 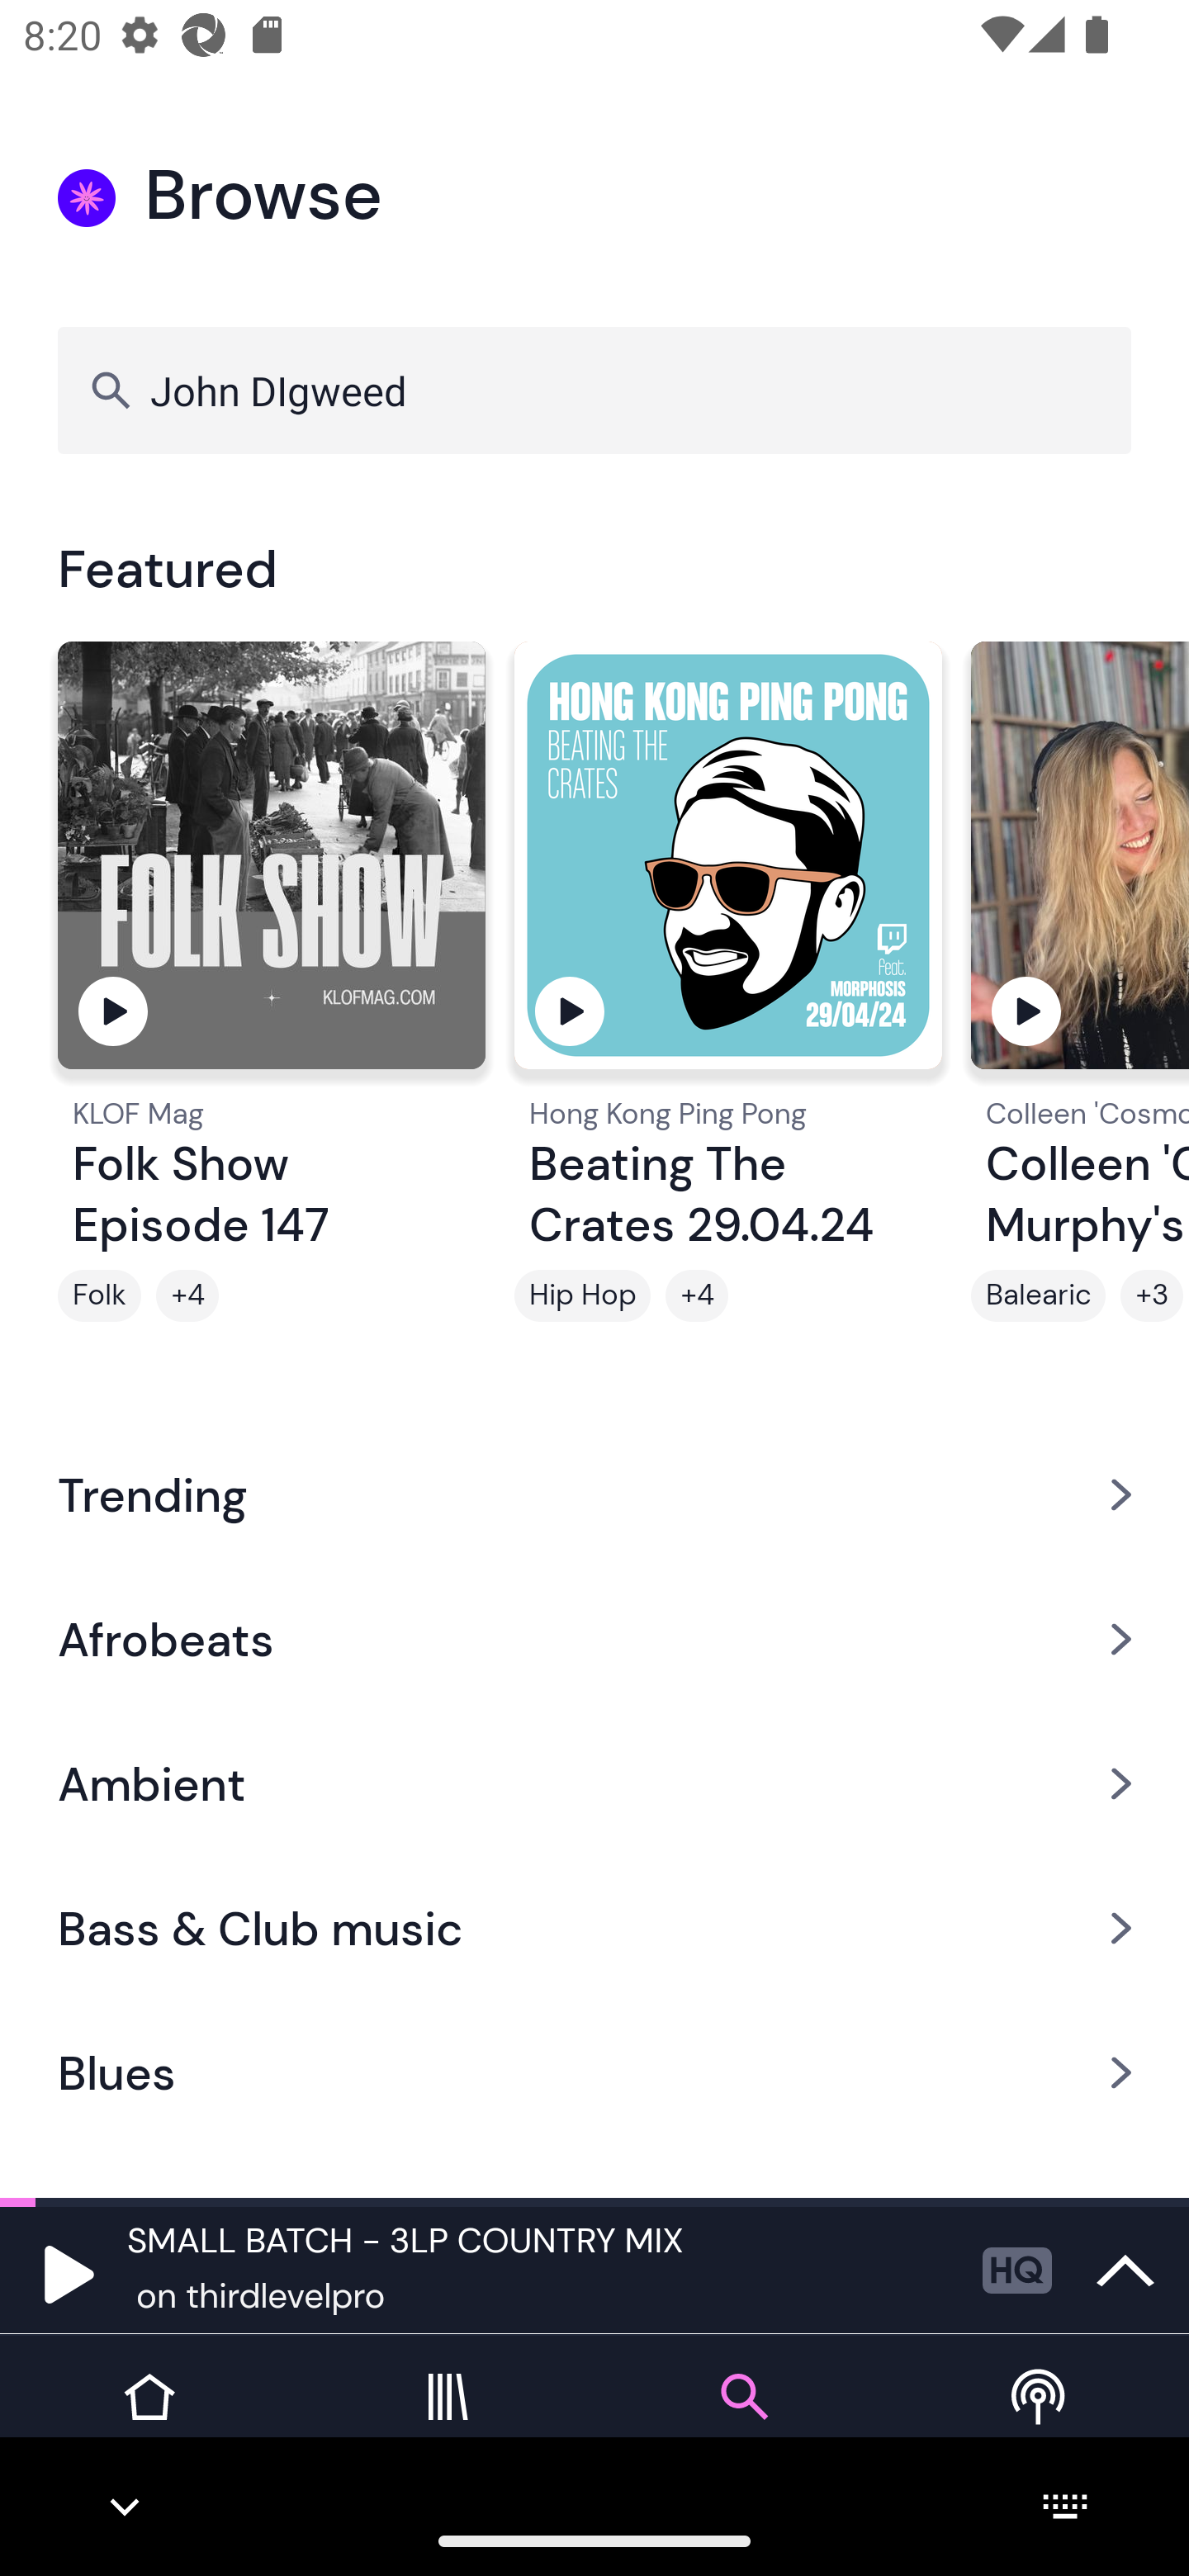 What do you see at coordinates (594, 2073) in the screenshot?
I see `Blues` at bounding box center [594, 2073].